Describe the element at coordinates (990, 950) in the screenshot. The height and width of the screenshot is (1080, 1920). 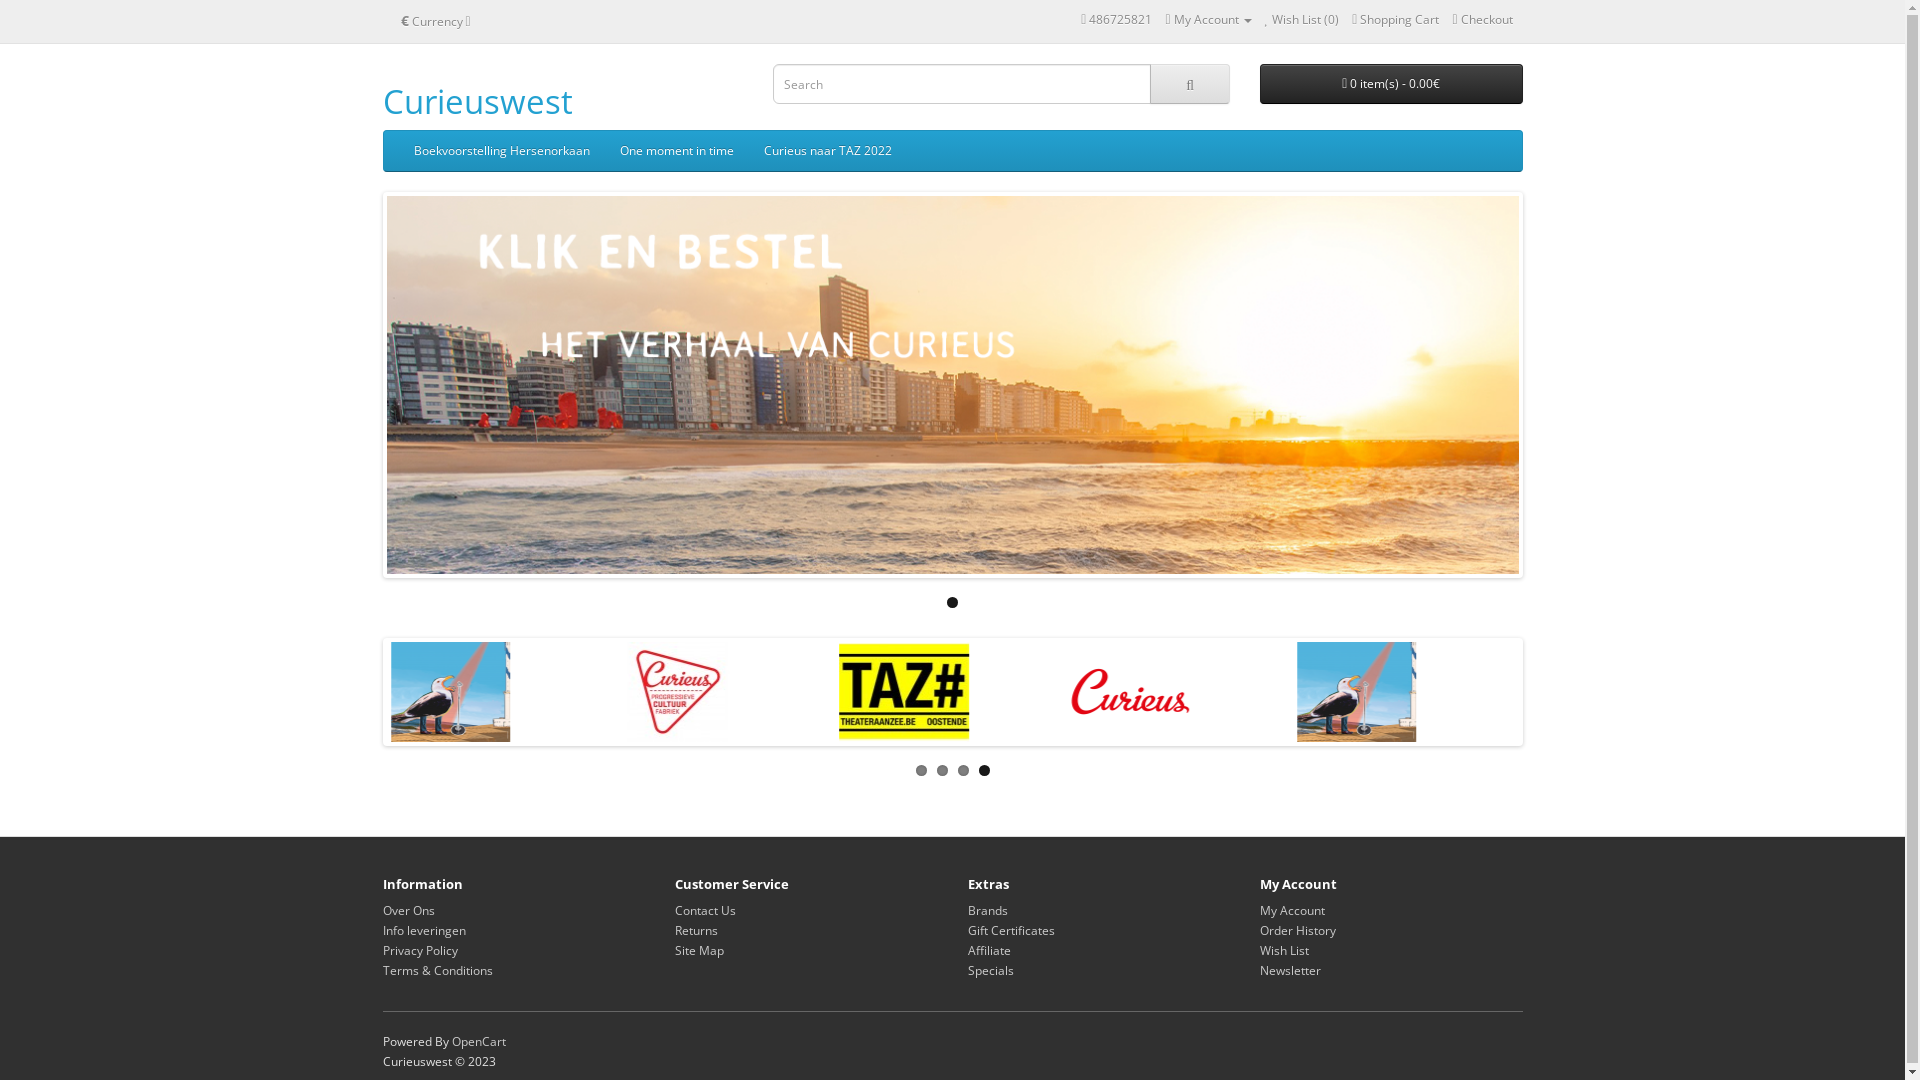
I see `Affiliate` at that location.